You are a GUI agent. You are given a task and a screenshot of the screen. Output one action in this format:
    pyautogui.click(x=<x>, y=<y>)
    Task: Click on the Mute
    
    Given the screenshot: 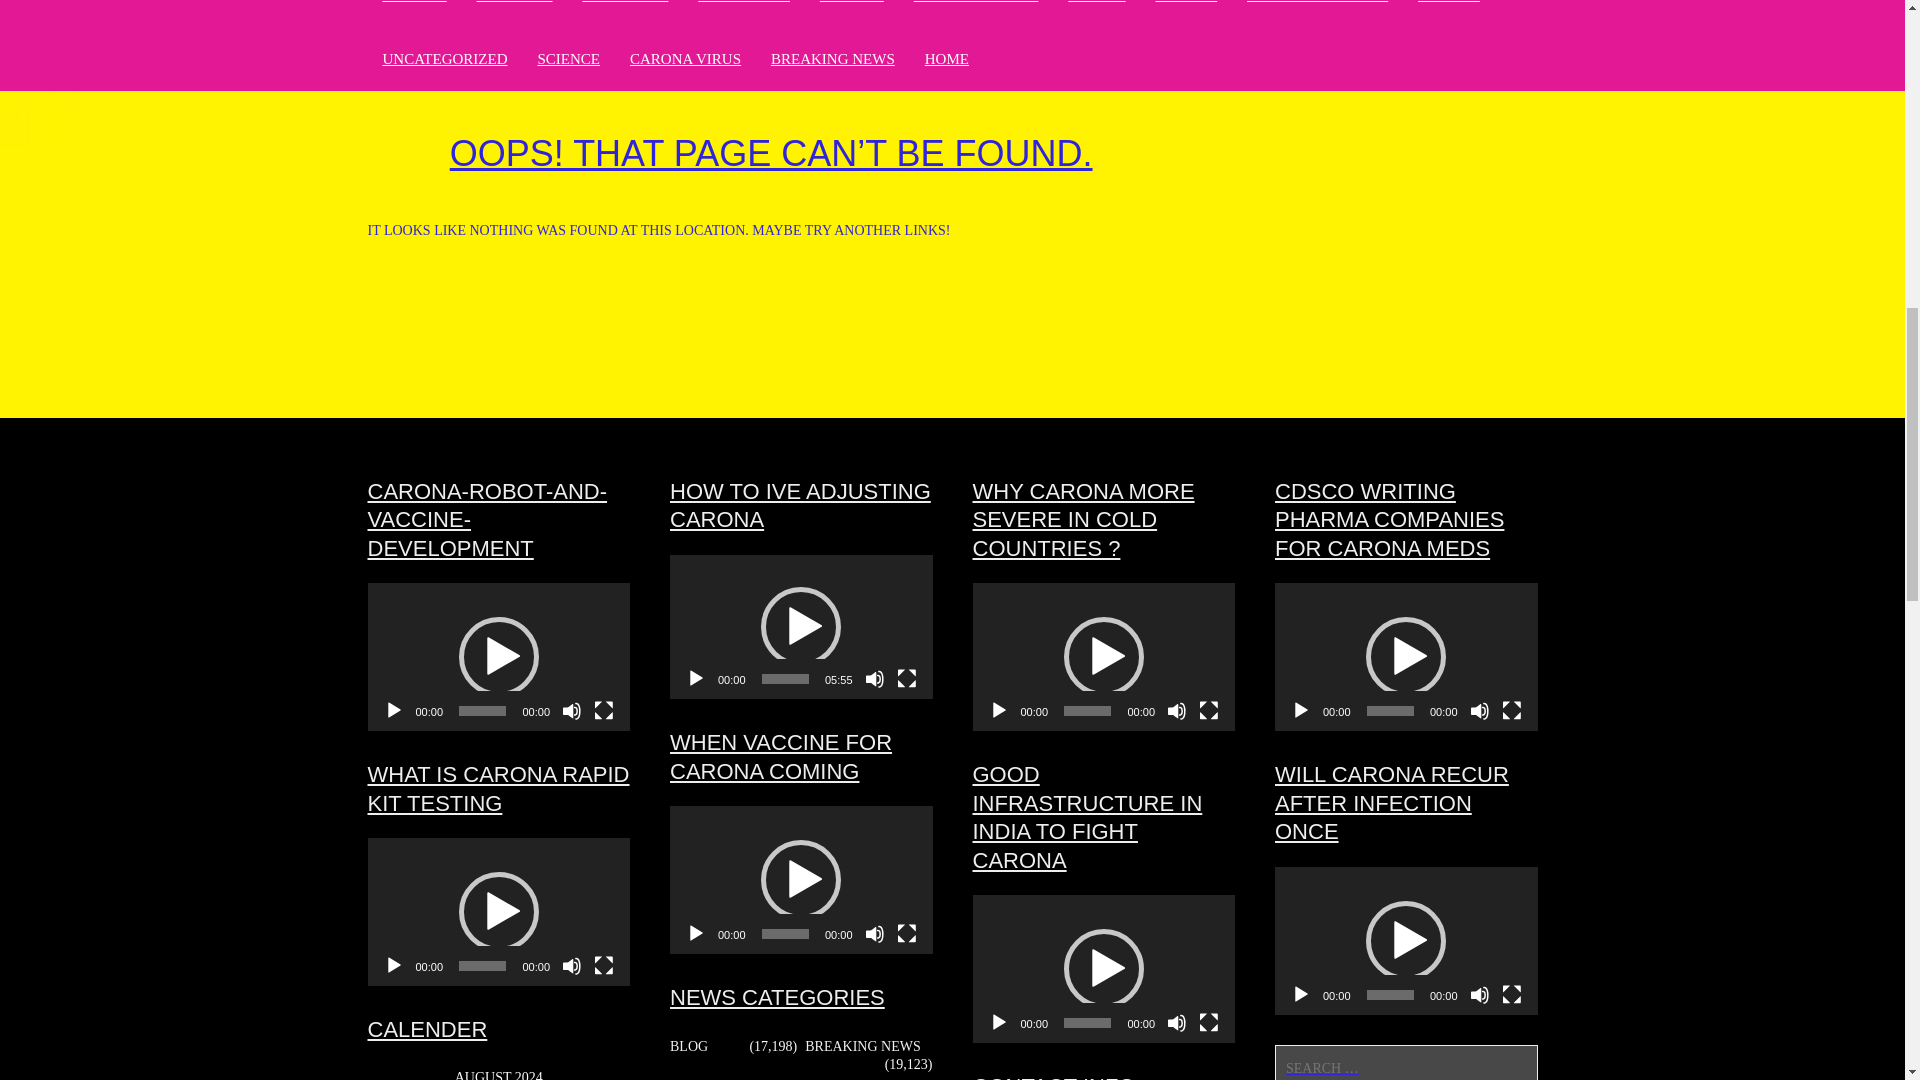 What is the action you would take?
    pyautogui.click(x=572, y=966)
    